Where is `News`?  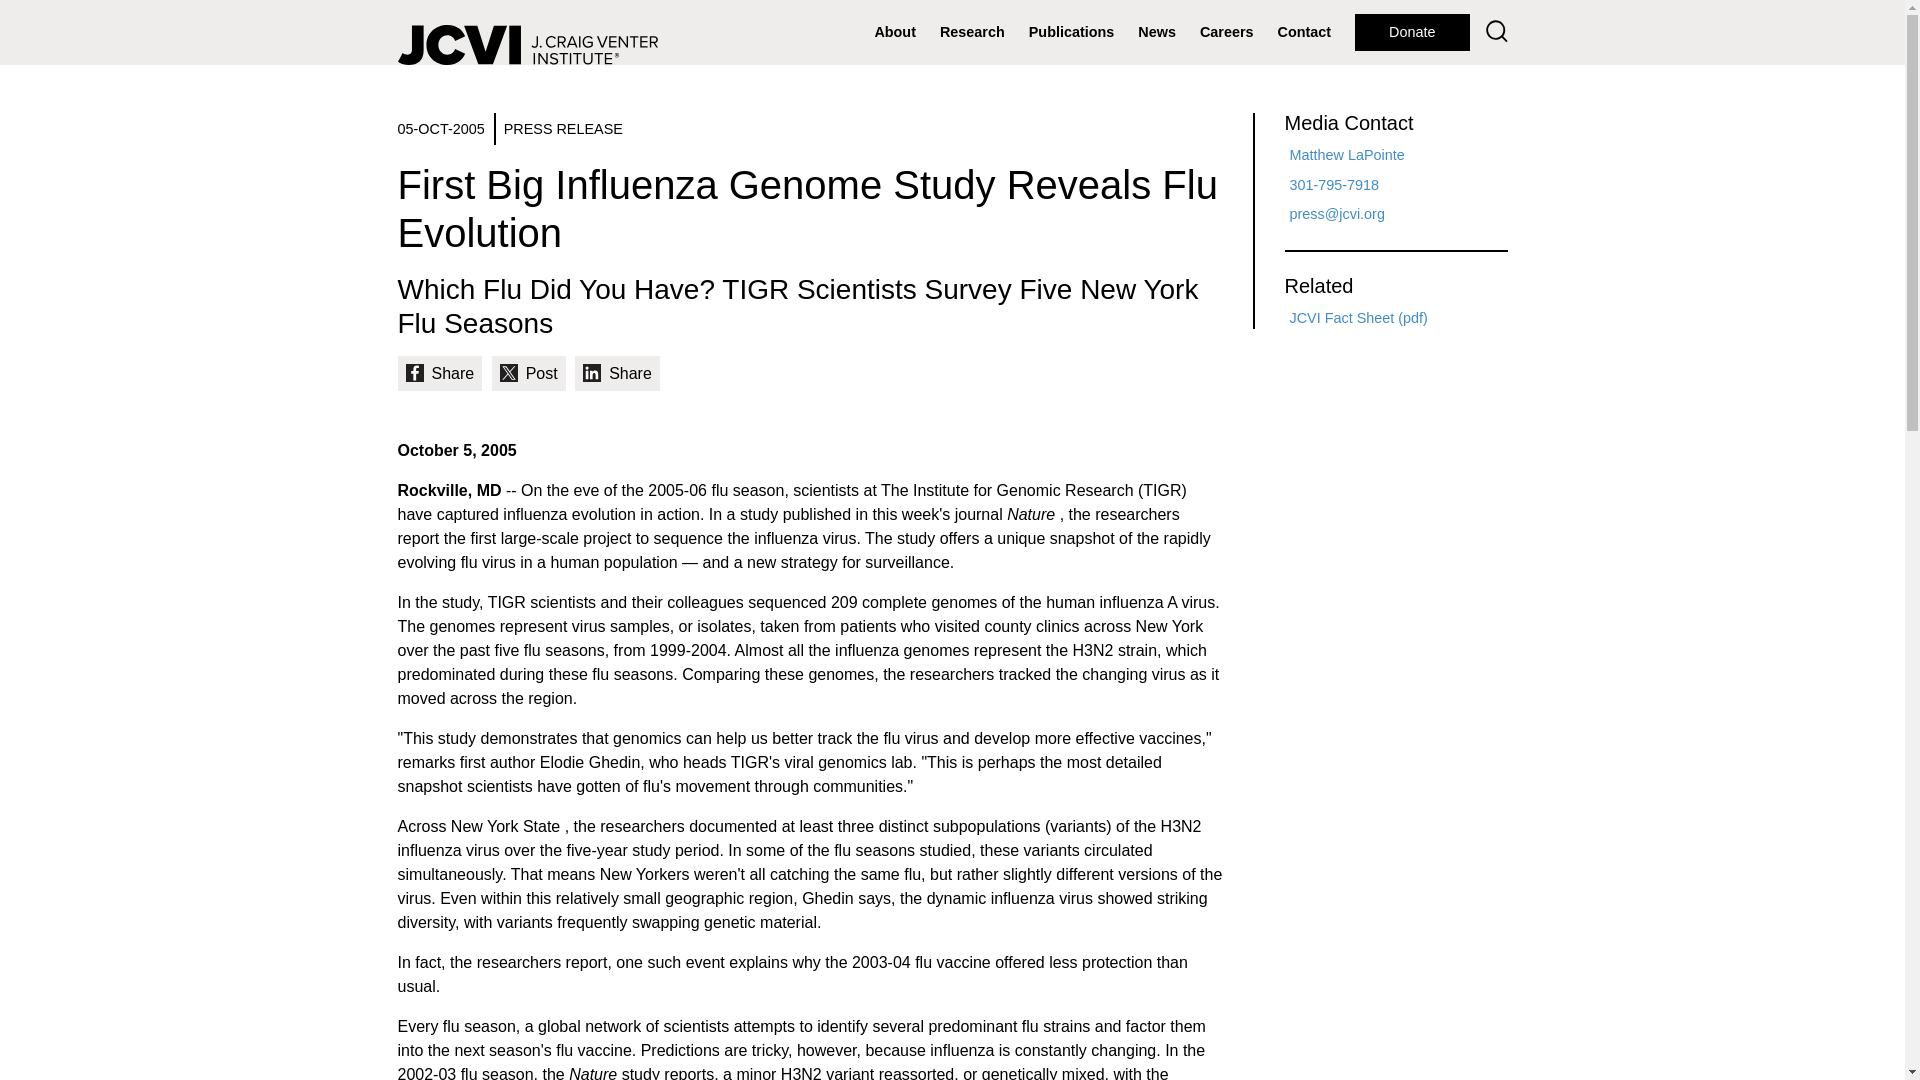 News is located at coordinates (1157, 32).